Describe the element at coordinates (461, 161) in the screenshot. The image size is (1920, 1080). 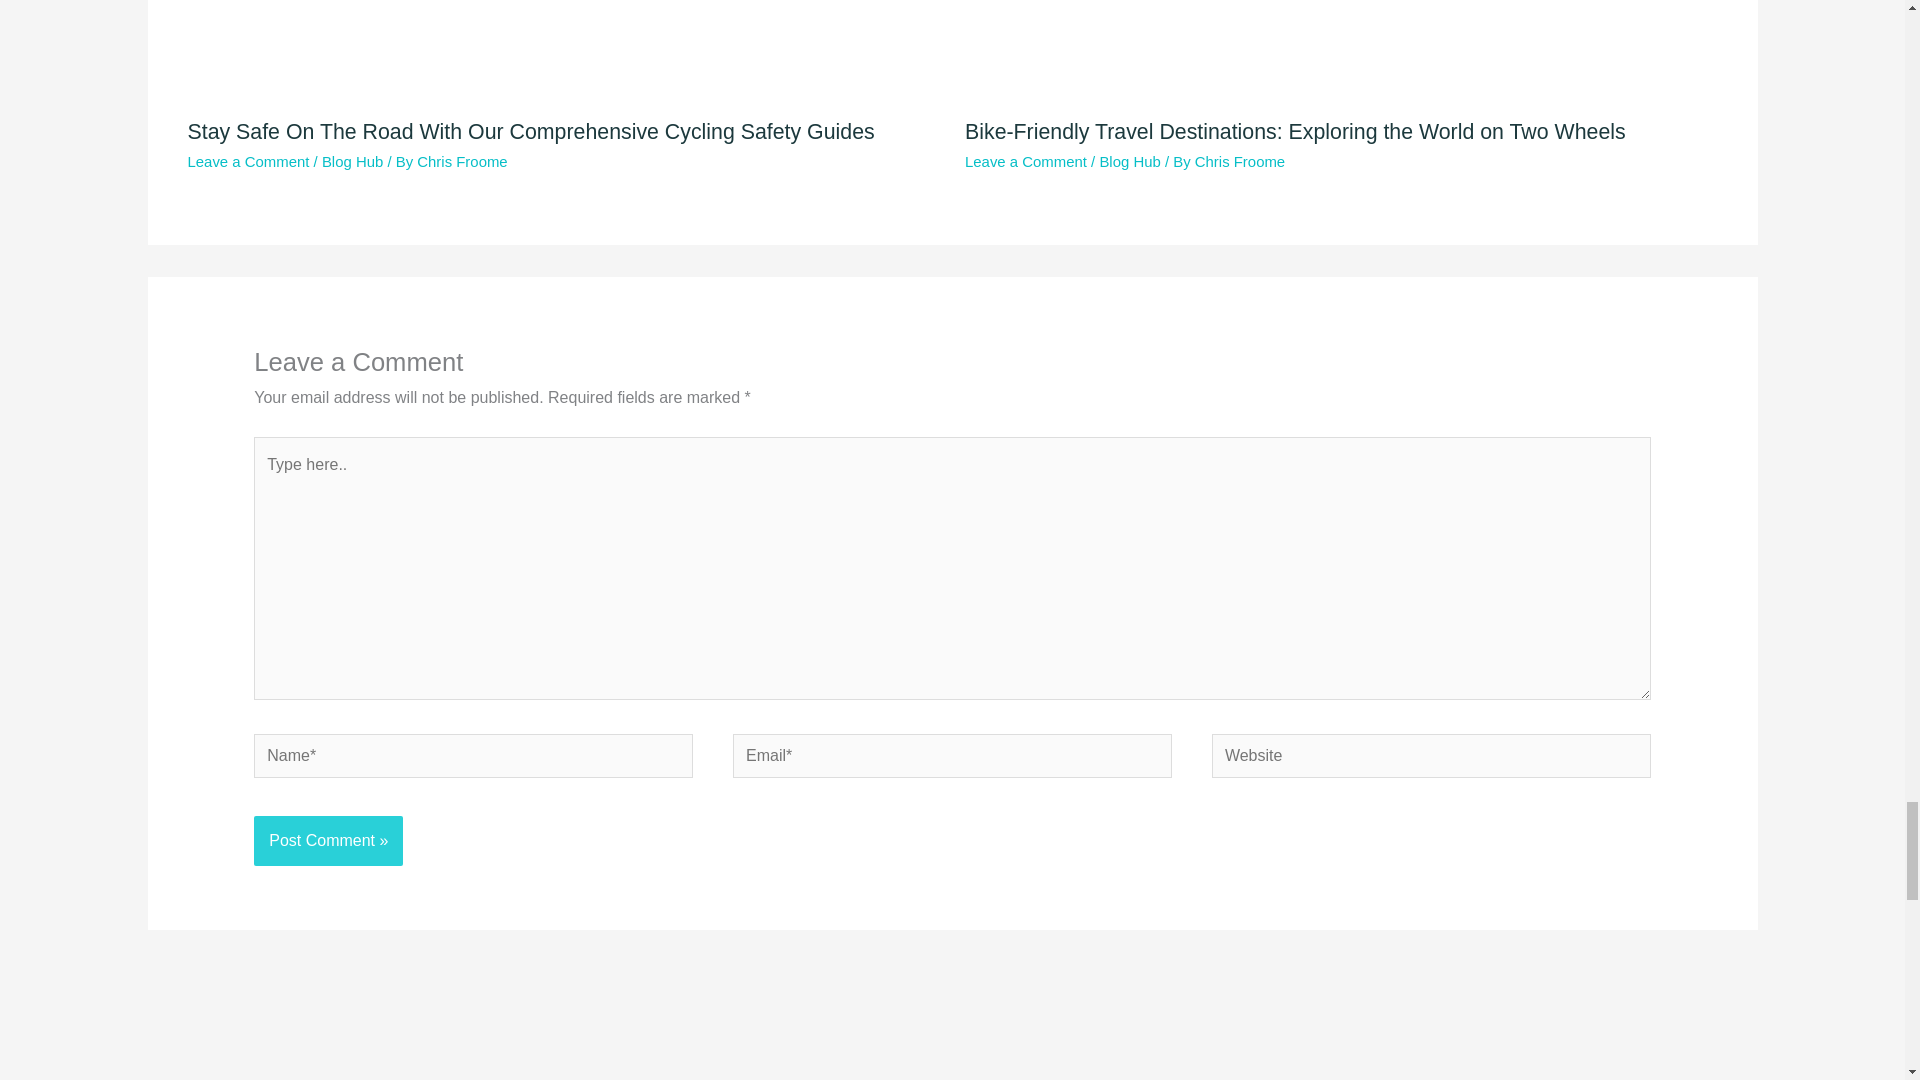
I see `View all posts by Chris Froome` at that location.